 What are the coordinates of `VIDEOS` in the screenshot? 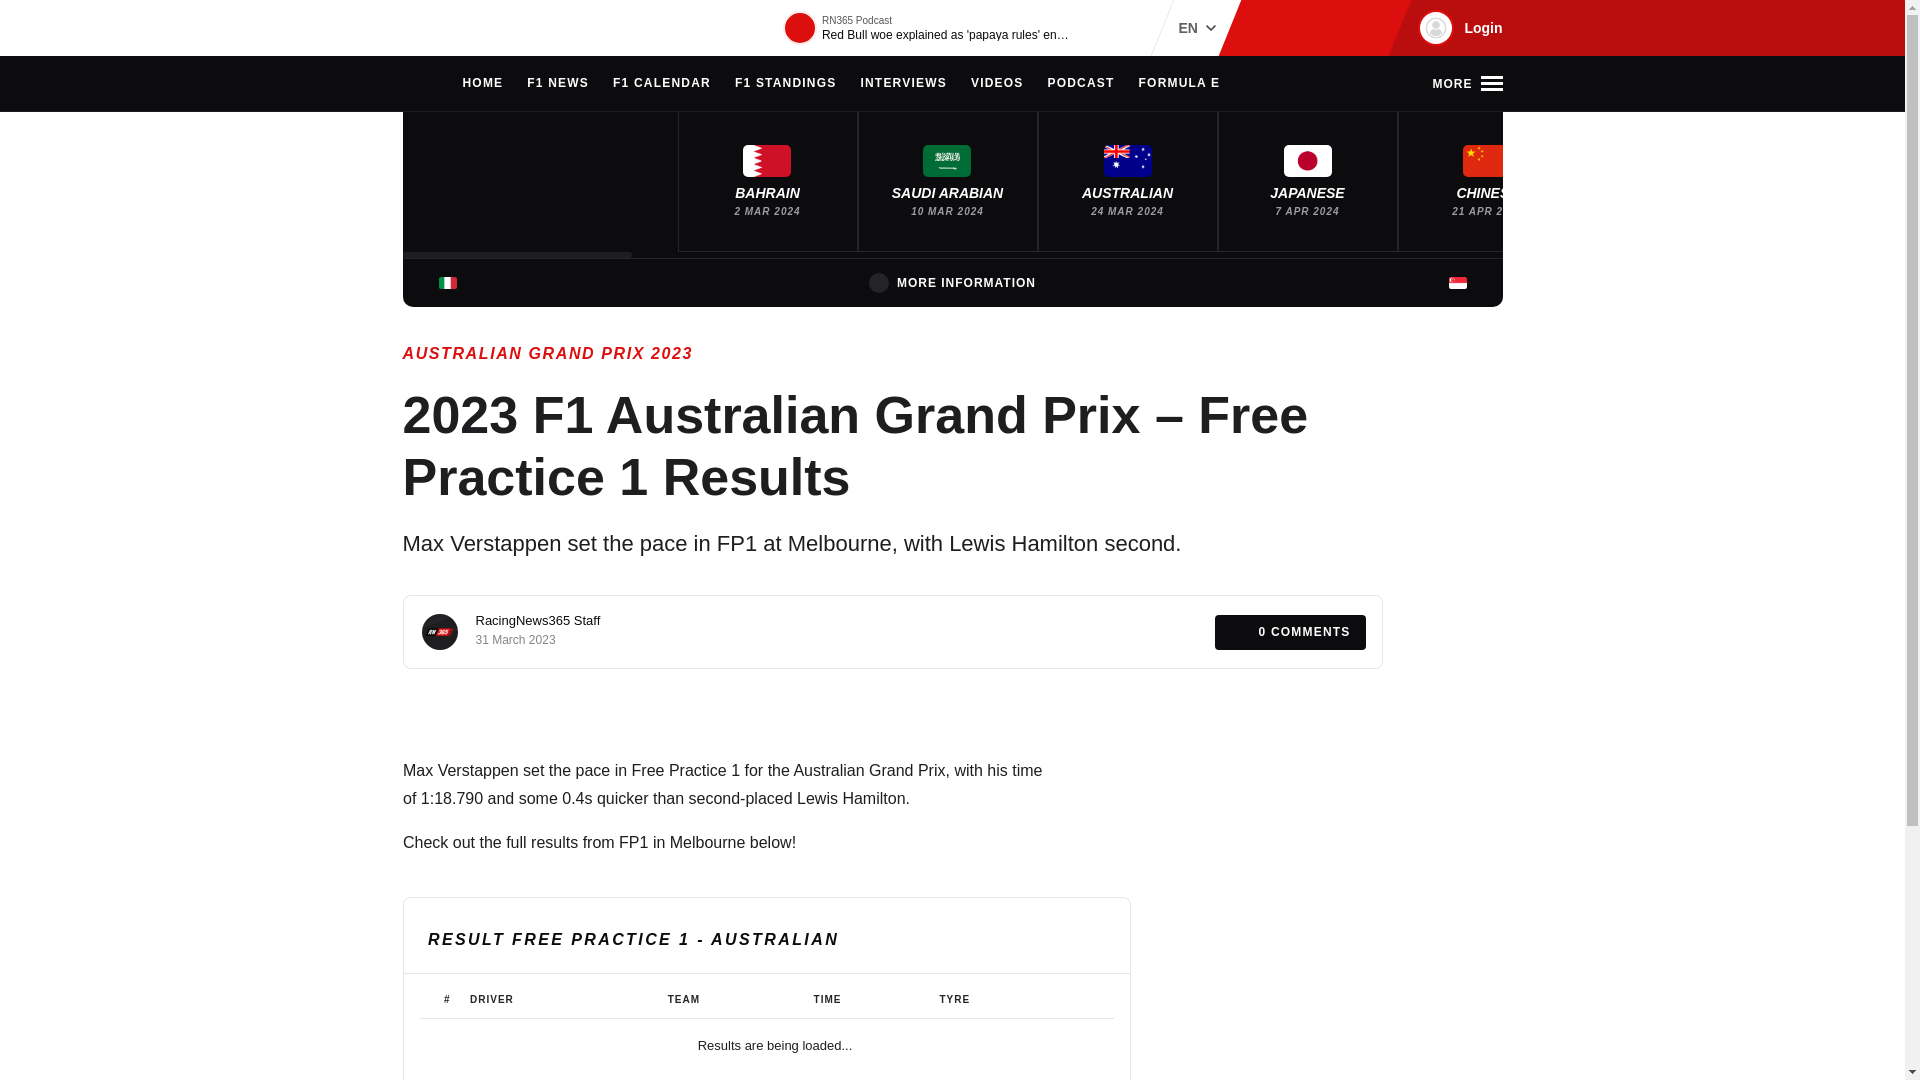 It's located at (997, 84).